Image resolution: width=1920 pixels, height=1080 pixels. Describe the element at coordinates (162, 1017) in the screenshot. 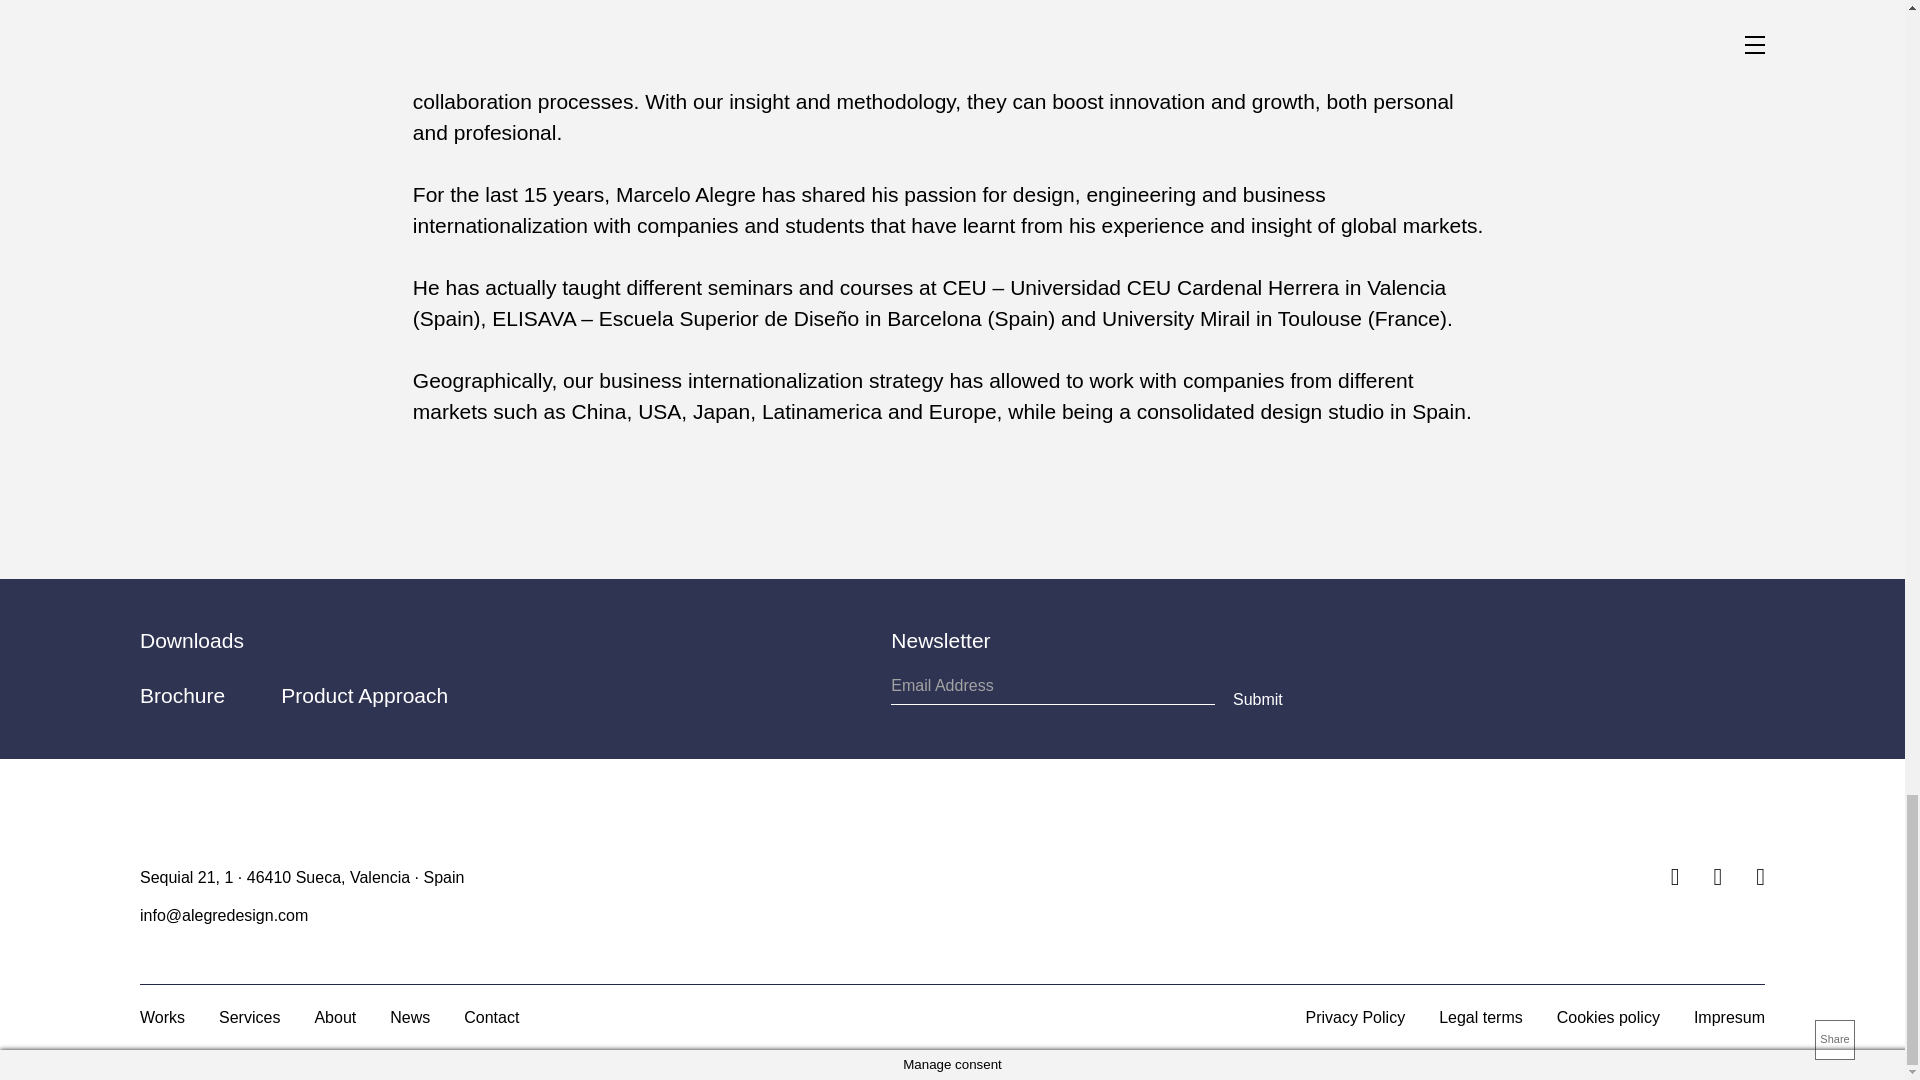

I see `Works` at that location.